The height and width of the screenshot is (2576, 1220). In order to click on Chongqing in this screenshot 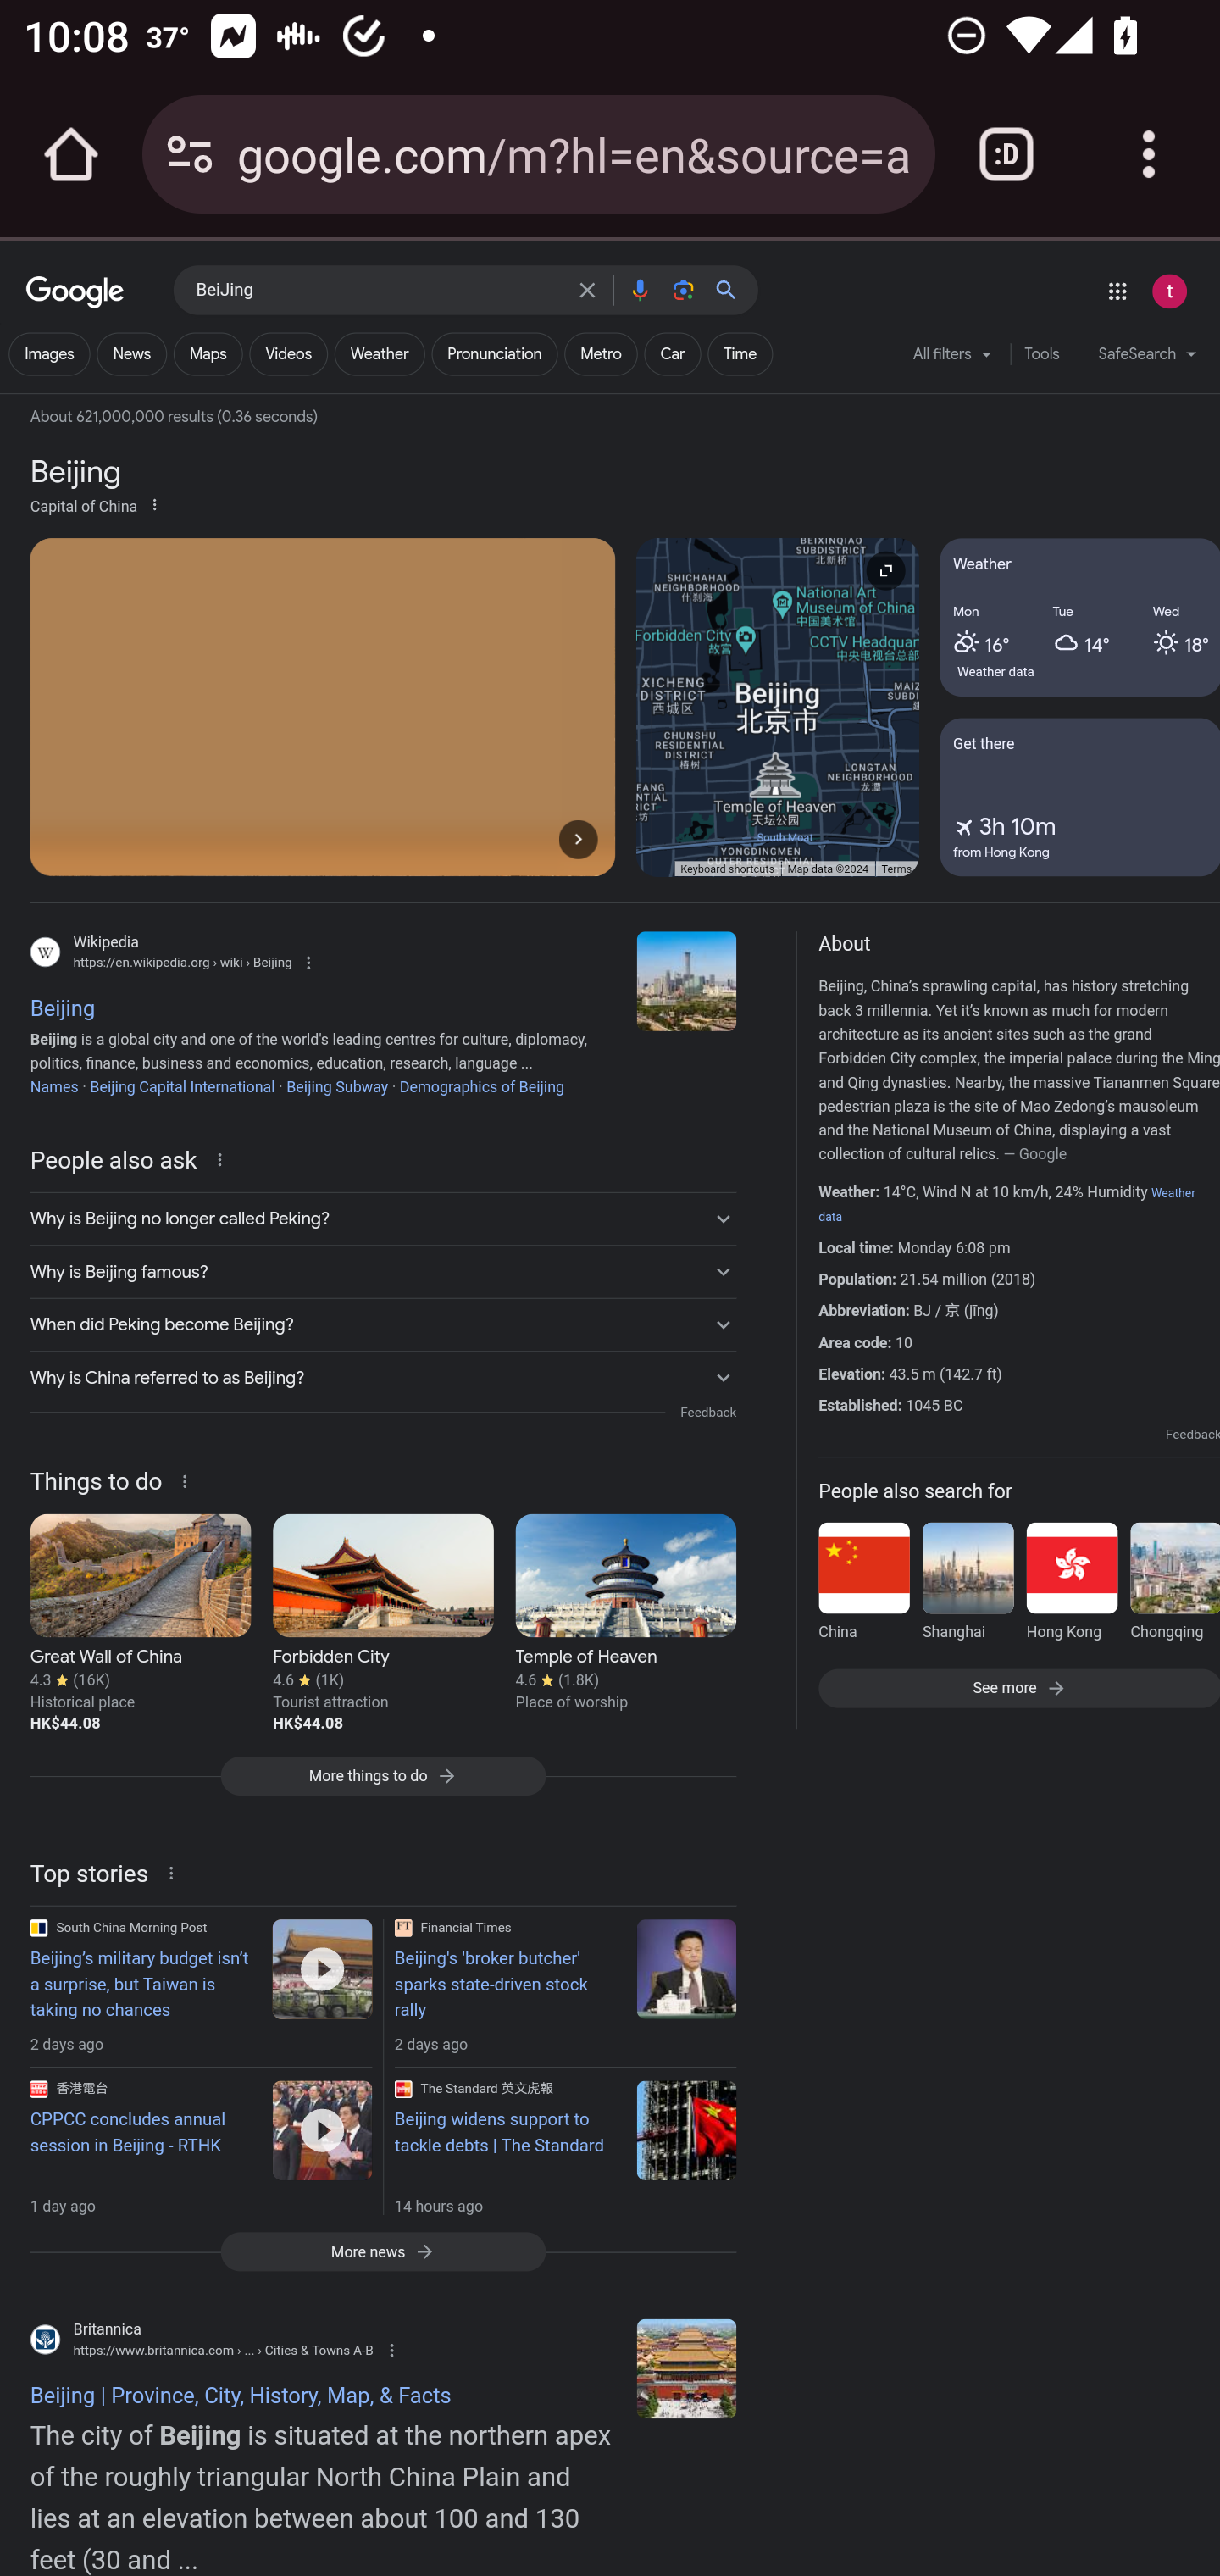, I will do `click(1174, 1586)`.